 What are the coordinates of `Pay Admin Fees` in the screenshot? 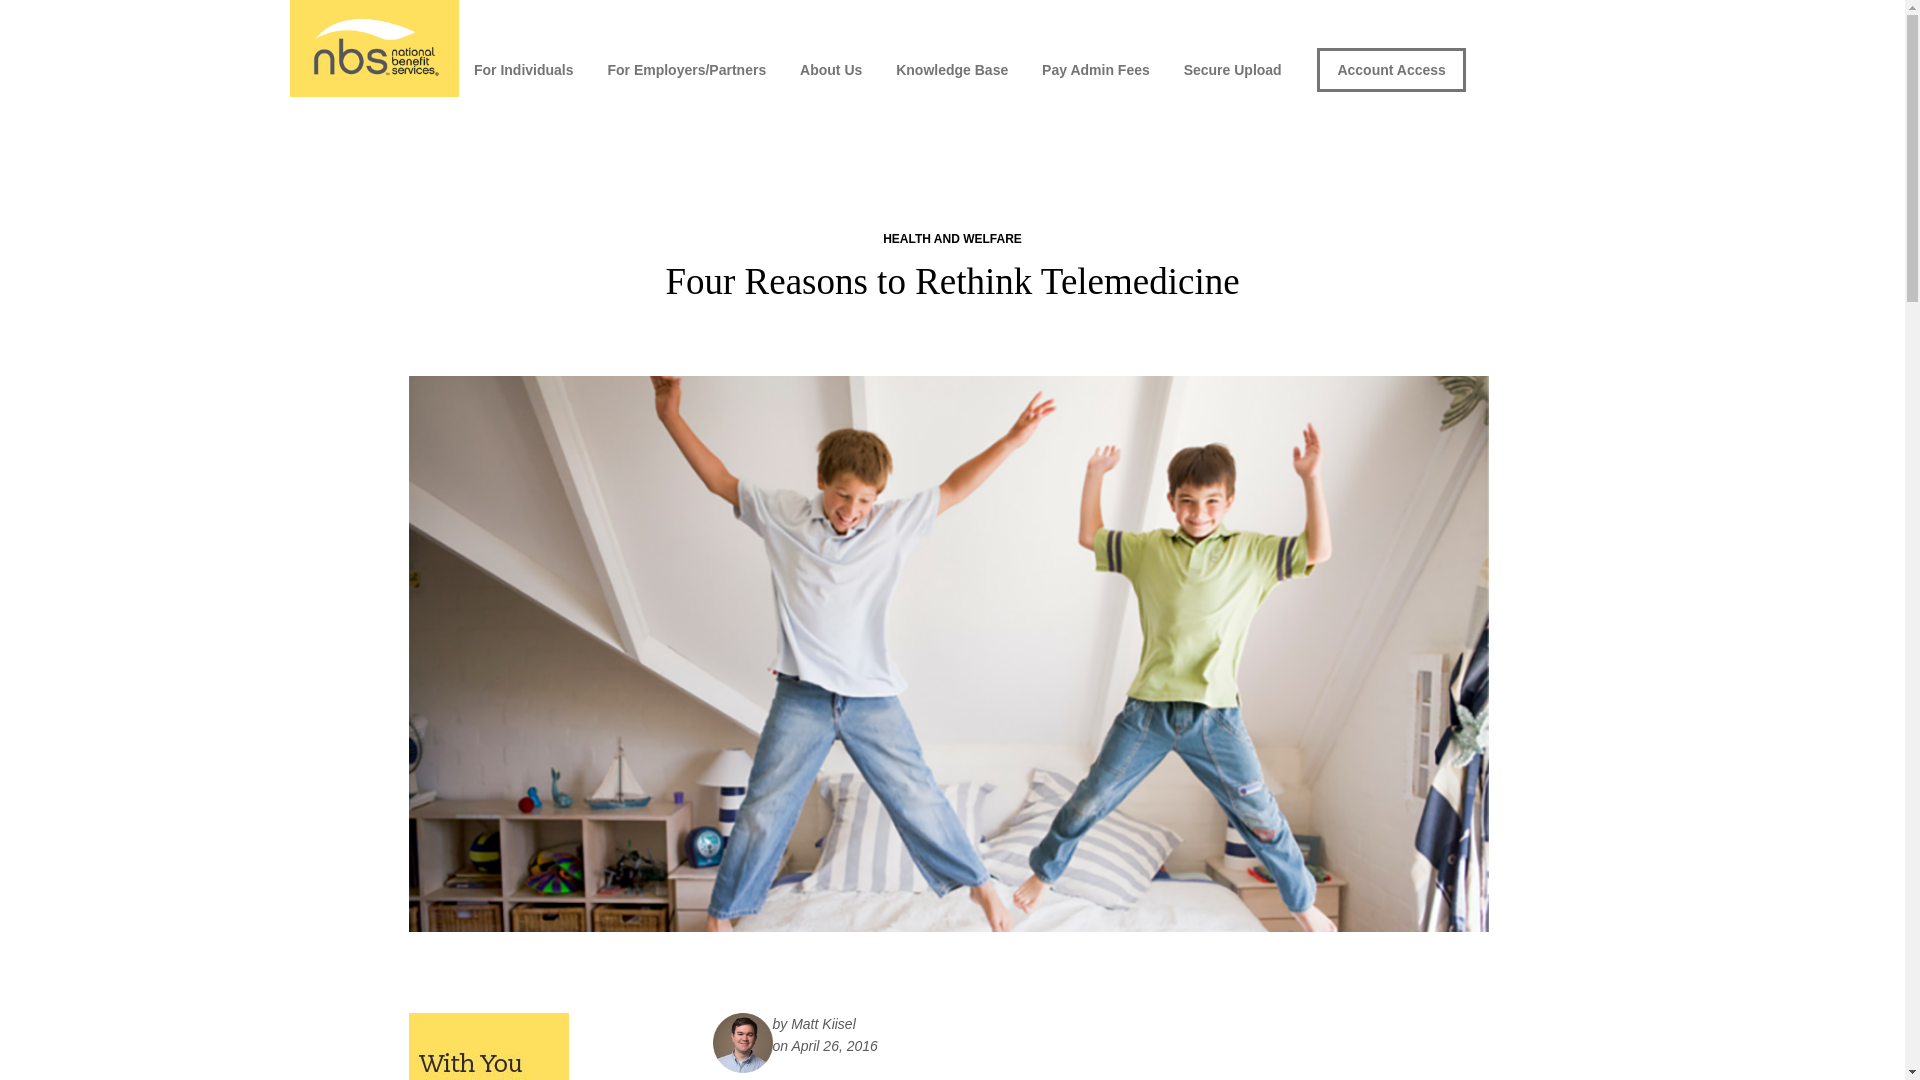 It's located at (1096, 69).